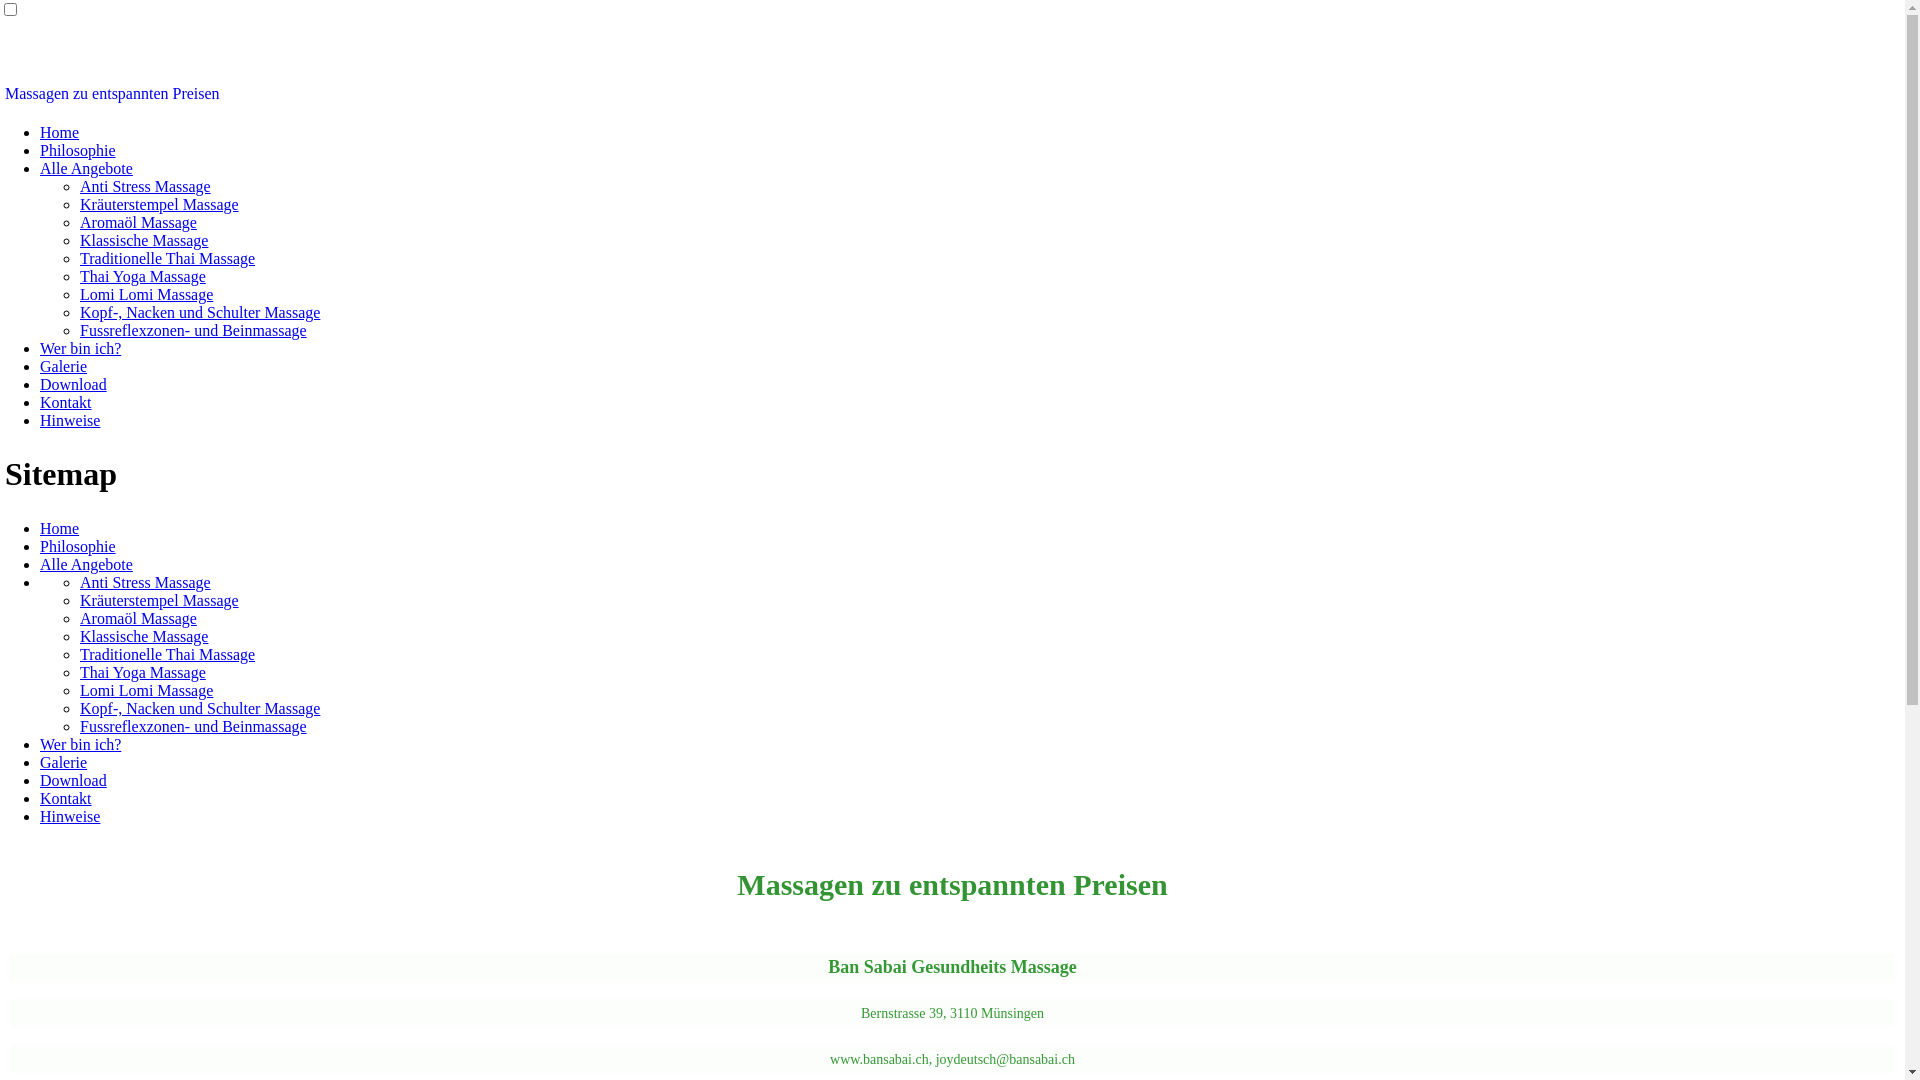  Describe the element at coordinates (146, 294) in the screenshot. I see `Lomi Lomi Massage` at that location.